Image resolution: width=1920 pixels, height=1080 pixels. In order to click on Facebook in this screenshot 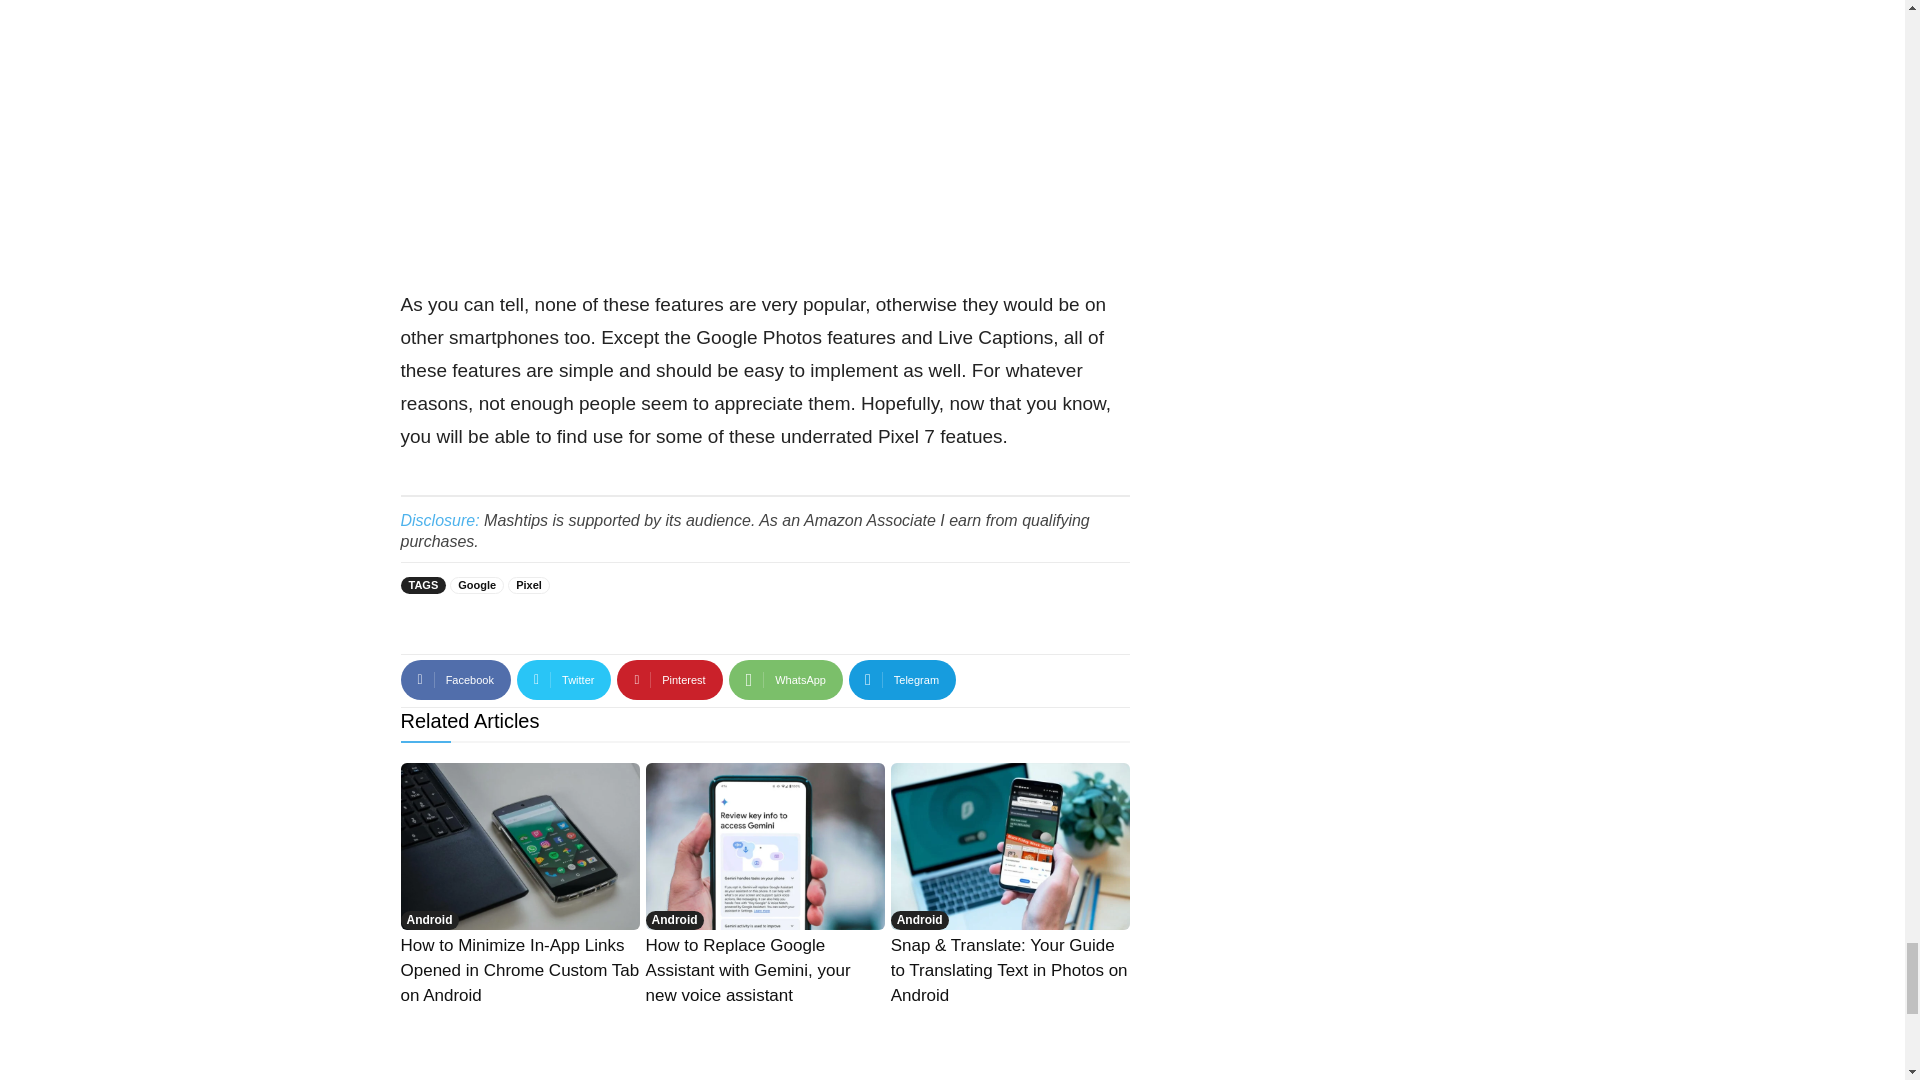, I will do `click(454, 679)`.